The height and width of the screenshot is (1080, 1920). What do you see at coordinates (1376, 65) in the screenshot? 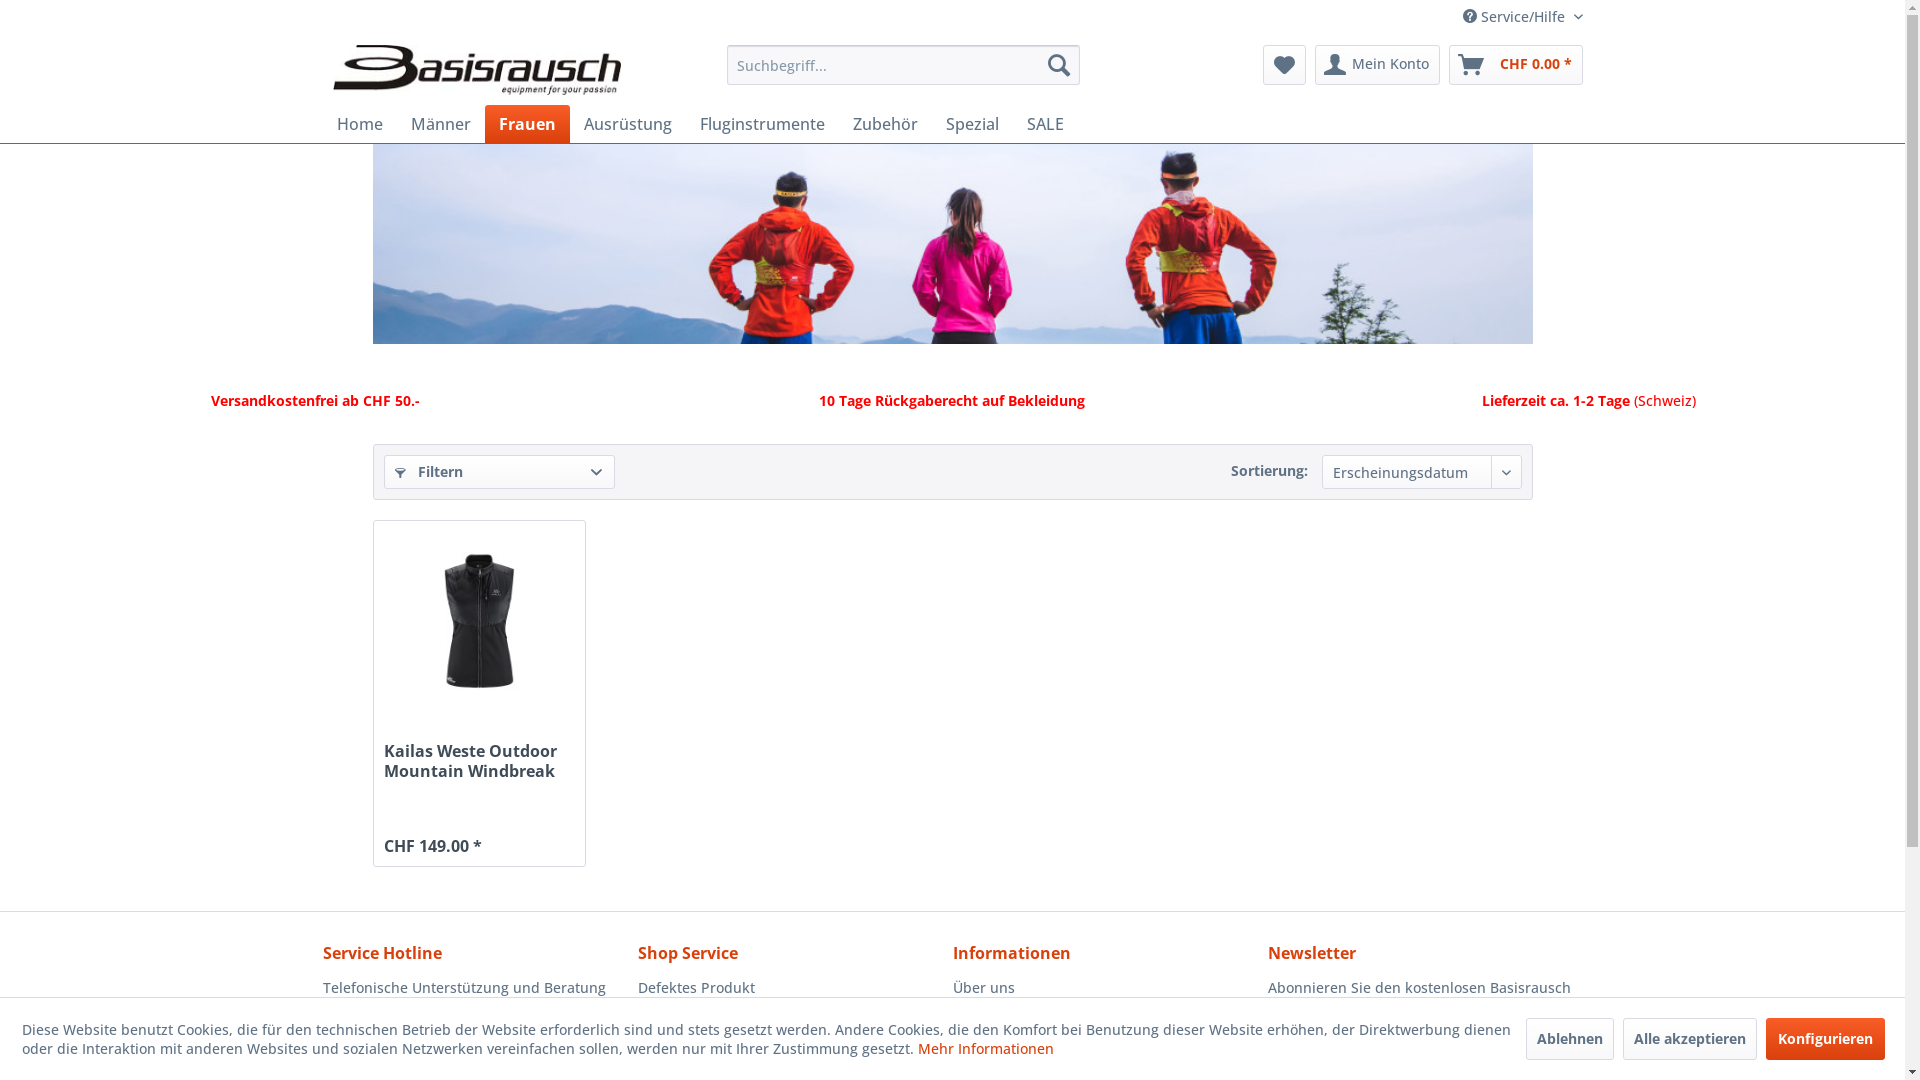
I see `Mein Konto` at bounding box center [1376, 65].